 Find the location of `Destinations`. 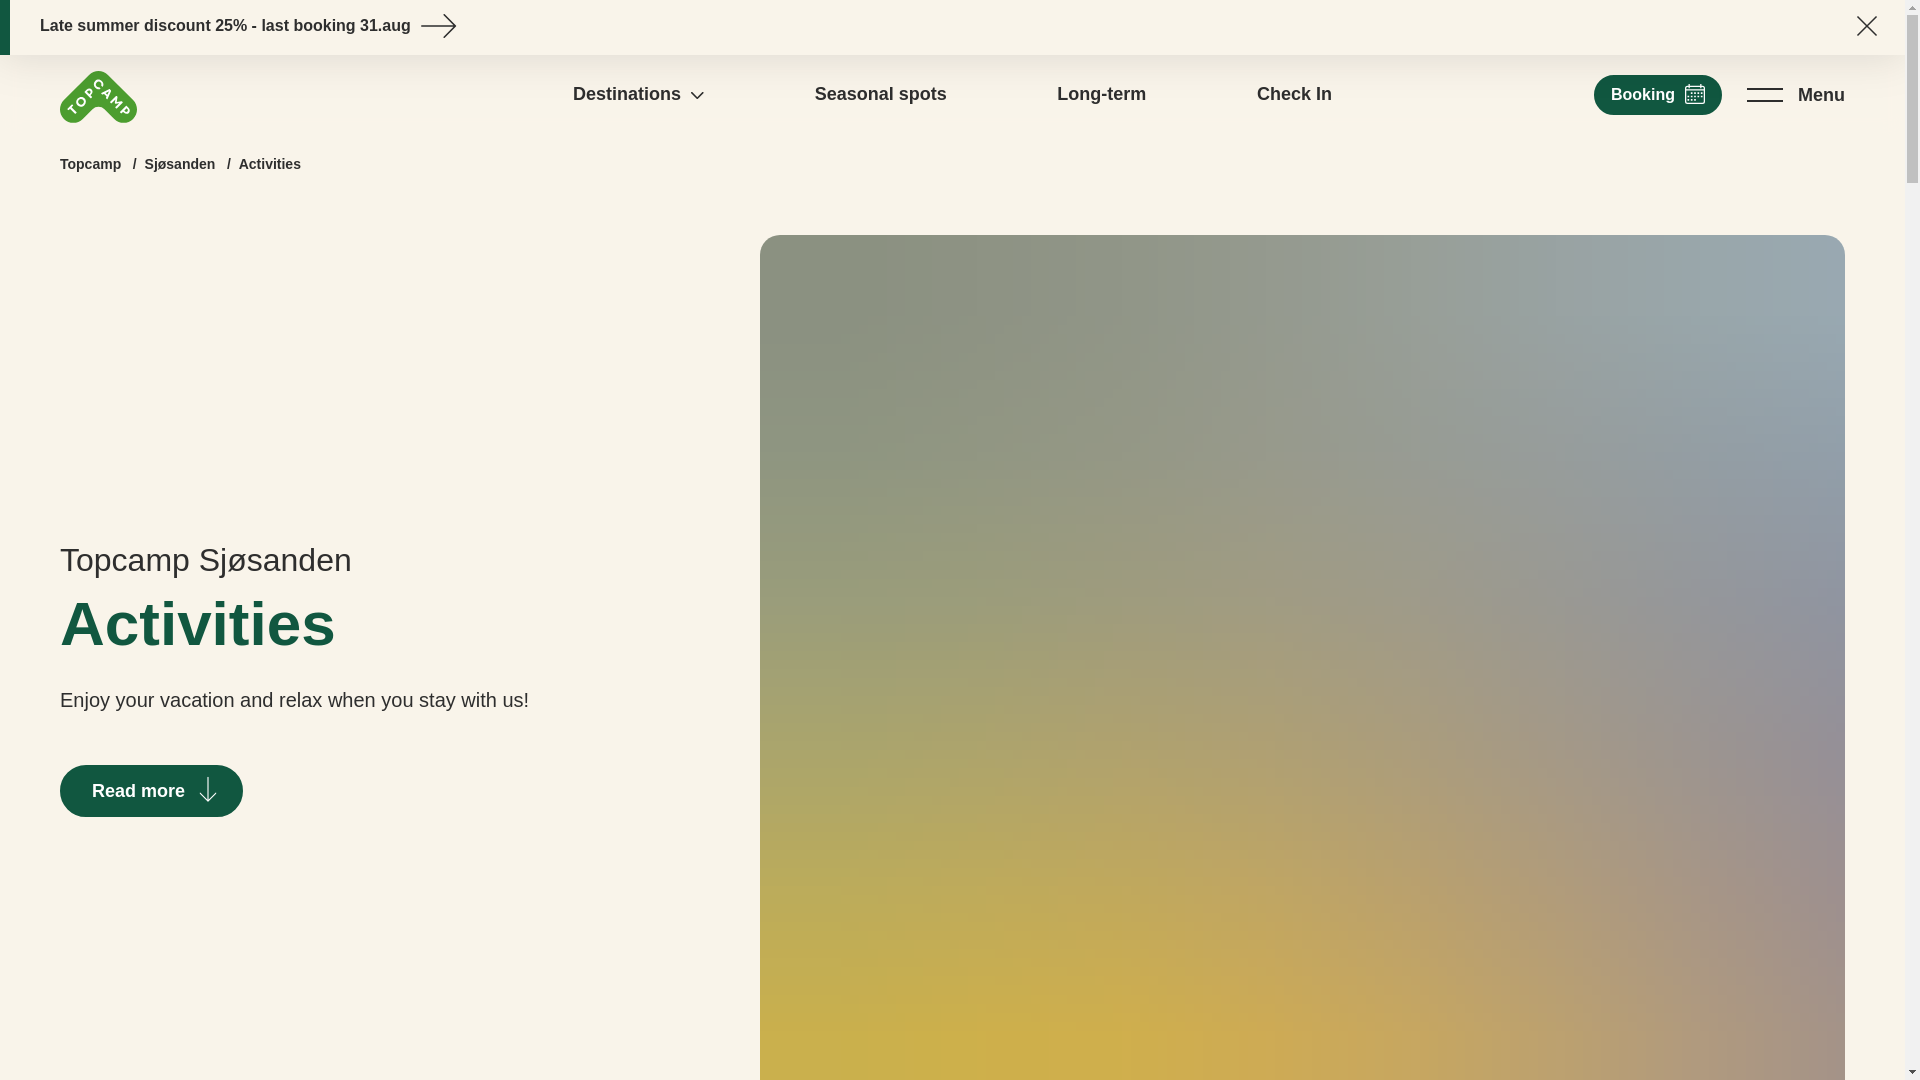

Destinations is located at coordinates (638, 94).